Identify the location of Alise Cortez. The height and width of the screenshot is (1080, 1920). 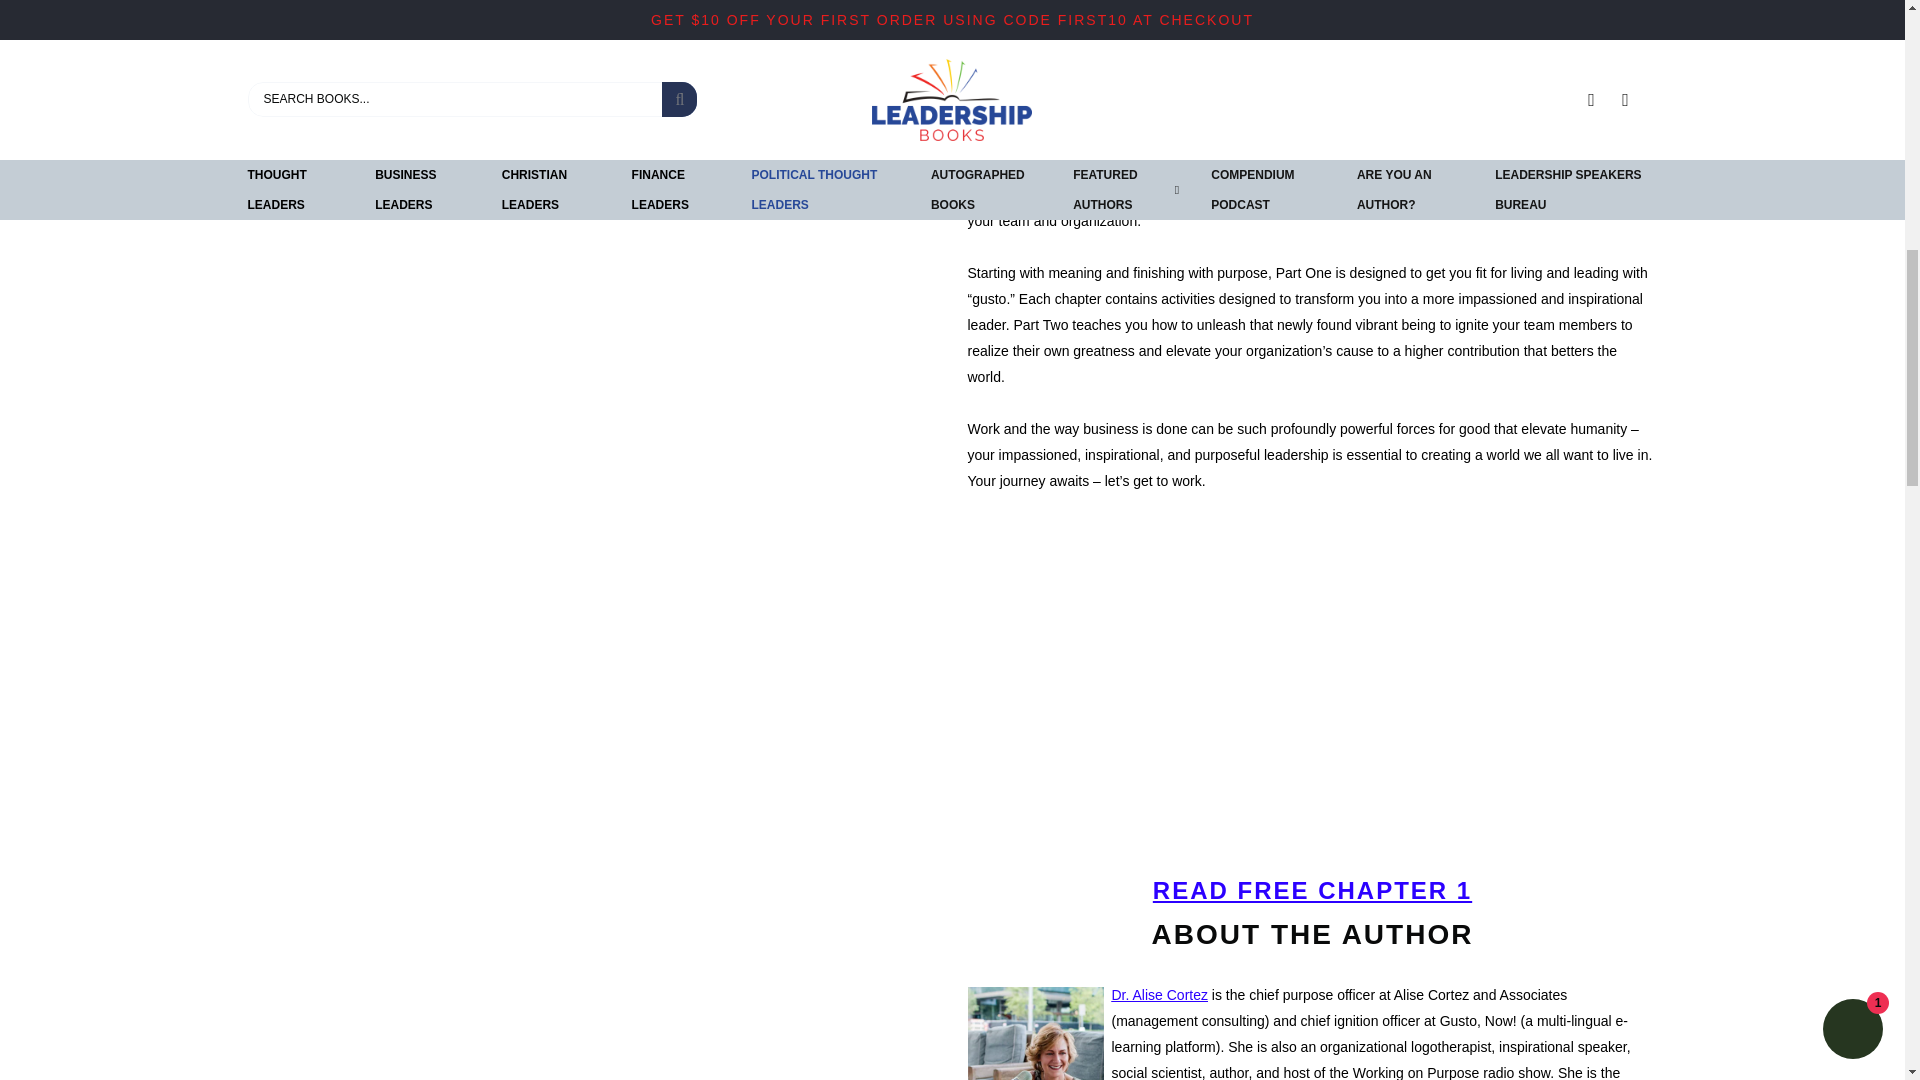
(1159, 995).